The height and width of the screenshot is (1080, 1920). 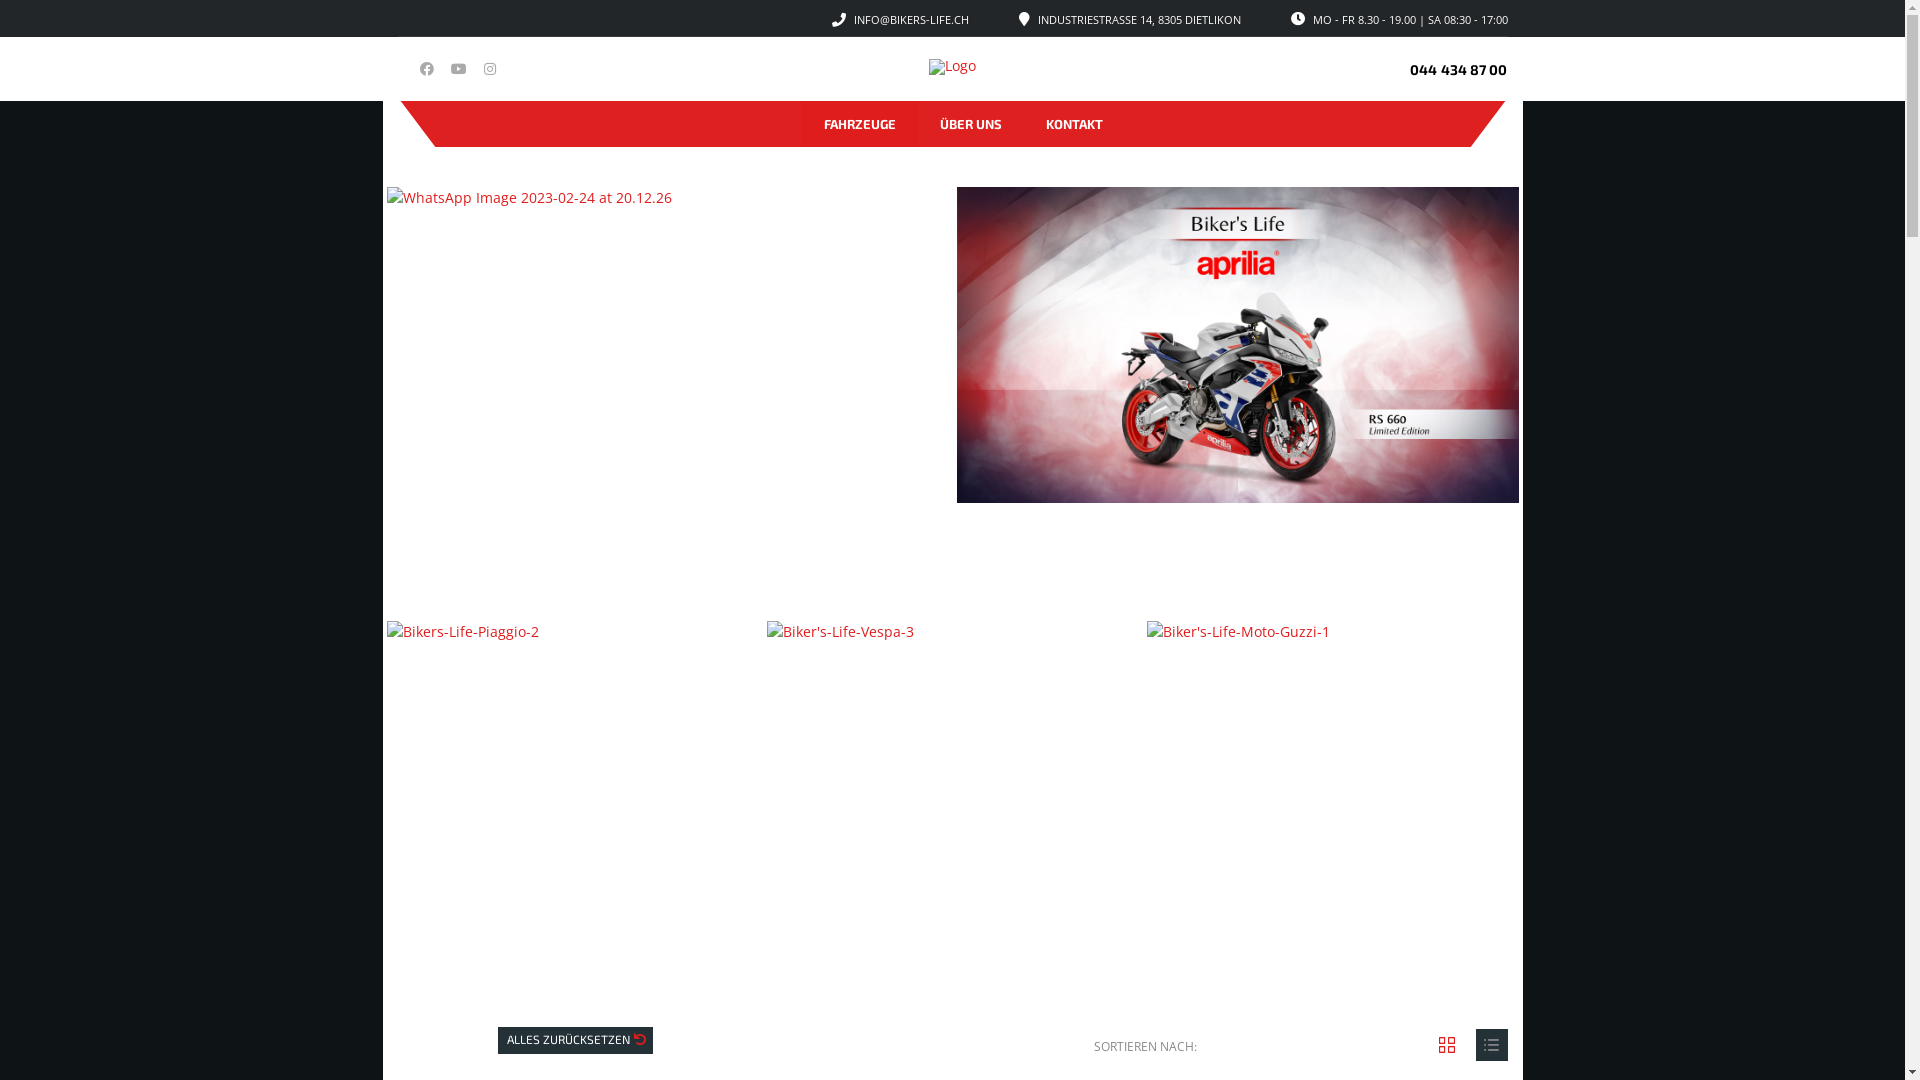 What do you see at coordinates (667, 344) in the screenshot?
I see `WhatsApp Image 2023-02-24 at 20.12.26` at bounding box center [667, 344].